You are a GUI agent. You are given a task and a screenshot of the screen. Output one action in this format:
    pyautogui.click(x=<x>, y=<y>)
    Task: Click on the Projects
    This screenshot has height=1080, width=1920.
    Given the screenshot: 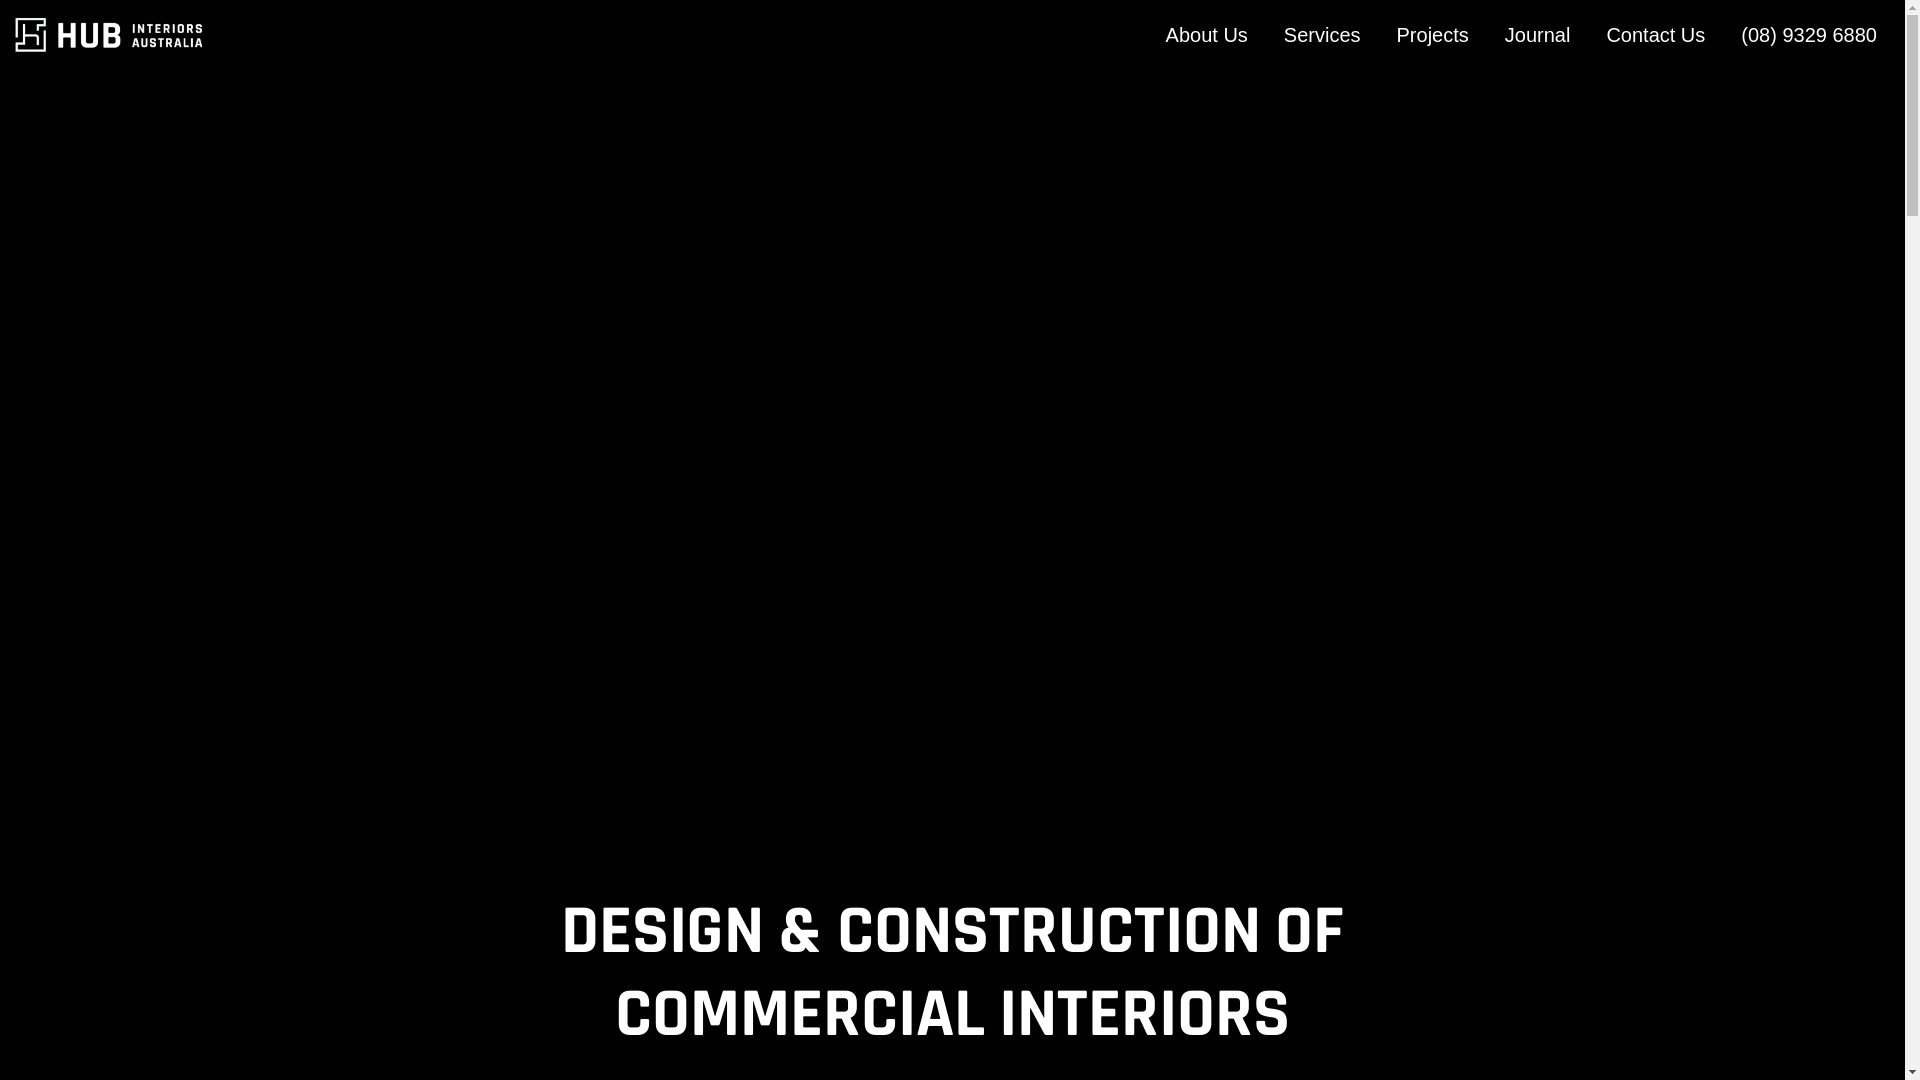 What is the action you would take?
    pyautogui.click(x=1433, y=35)
    